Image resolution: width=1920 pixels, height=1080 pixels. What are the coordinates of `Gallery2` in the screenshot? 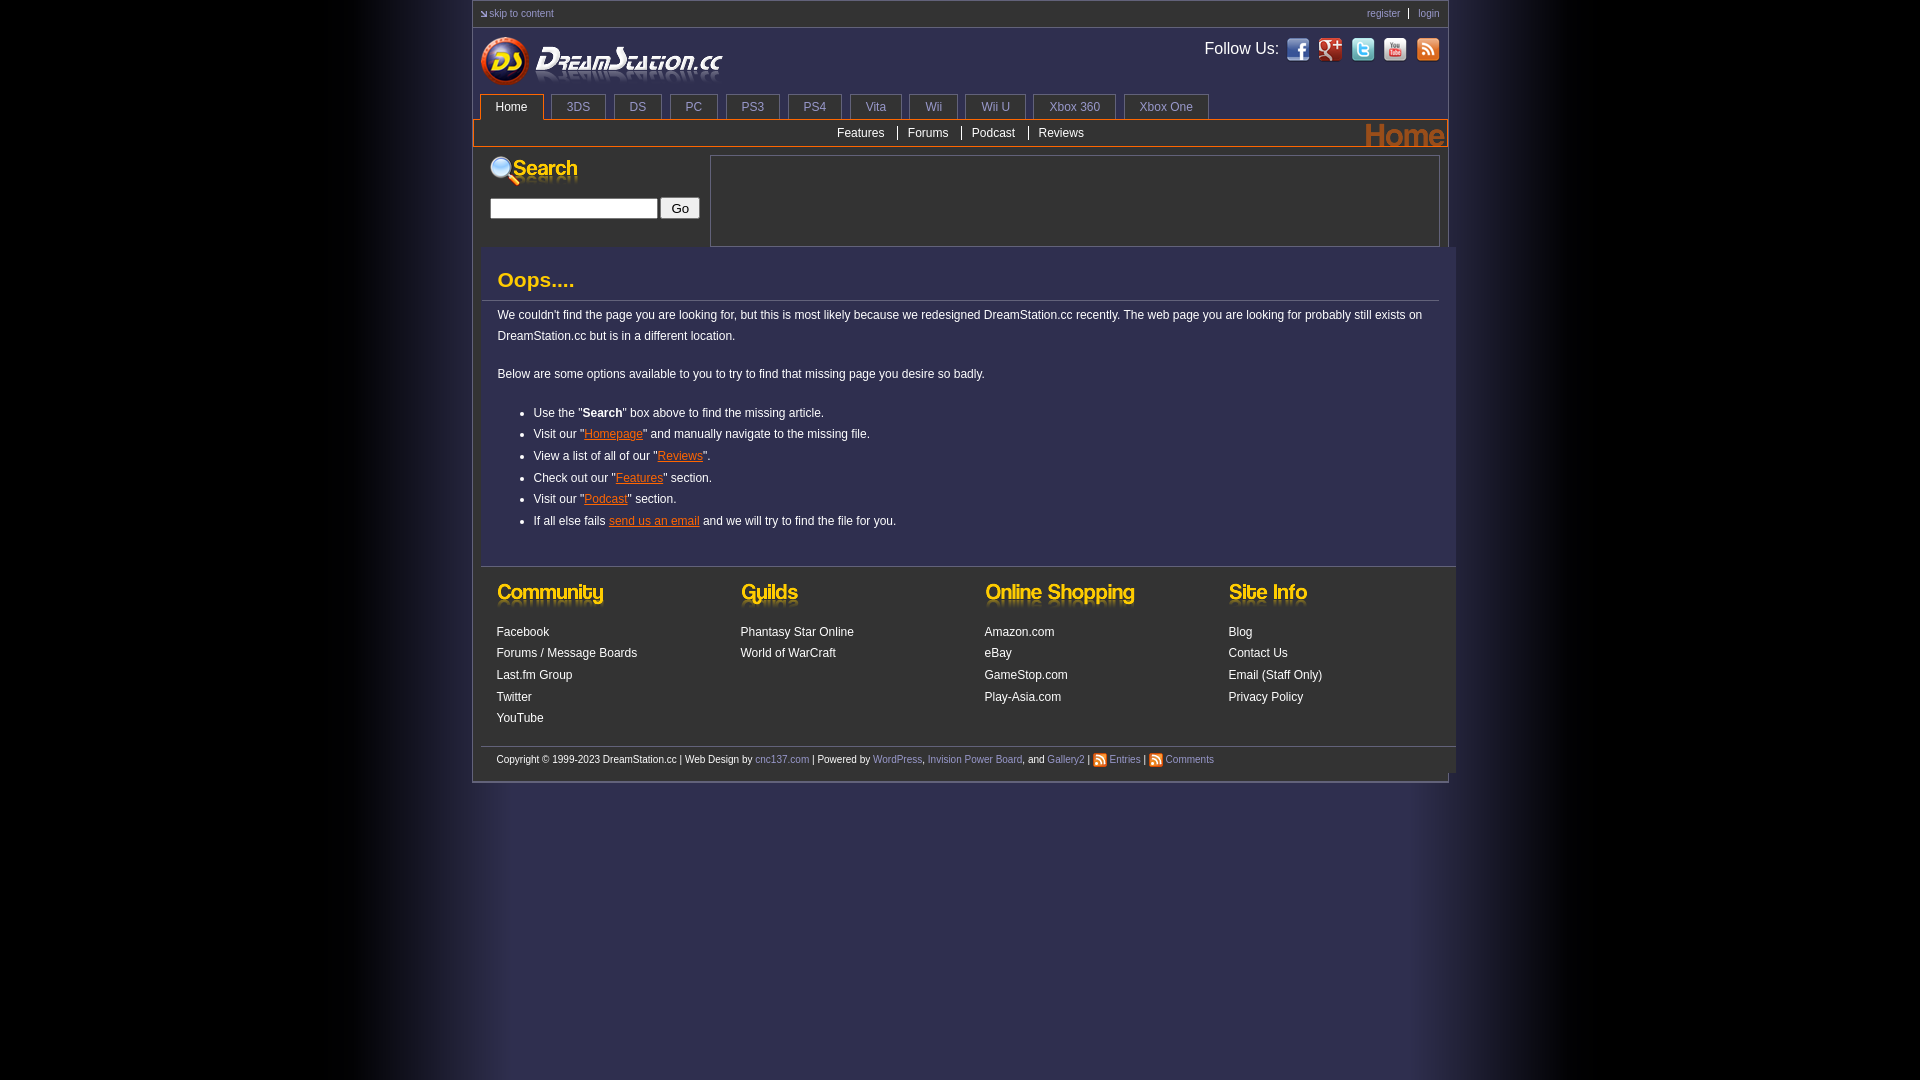 It's located at (1066, 760).